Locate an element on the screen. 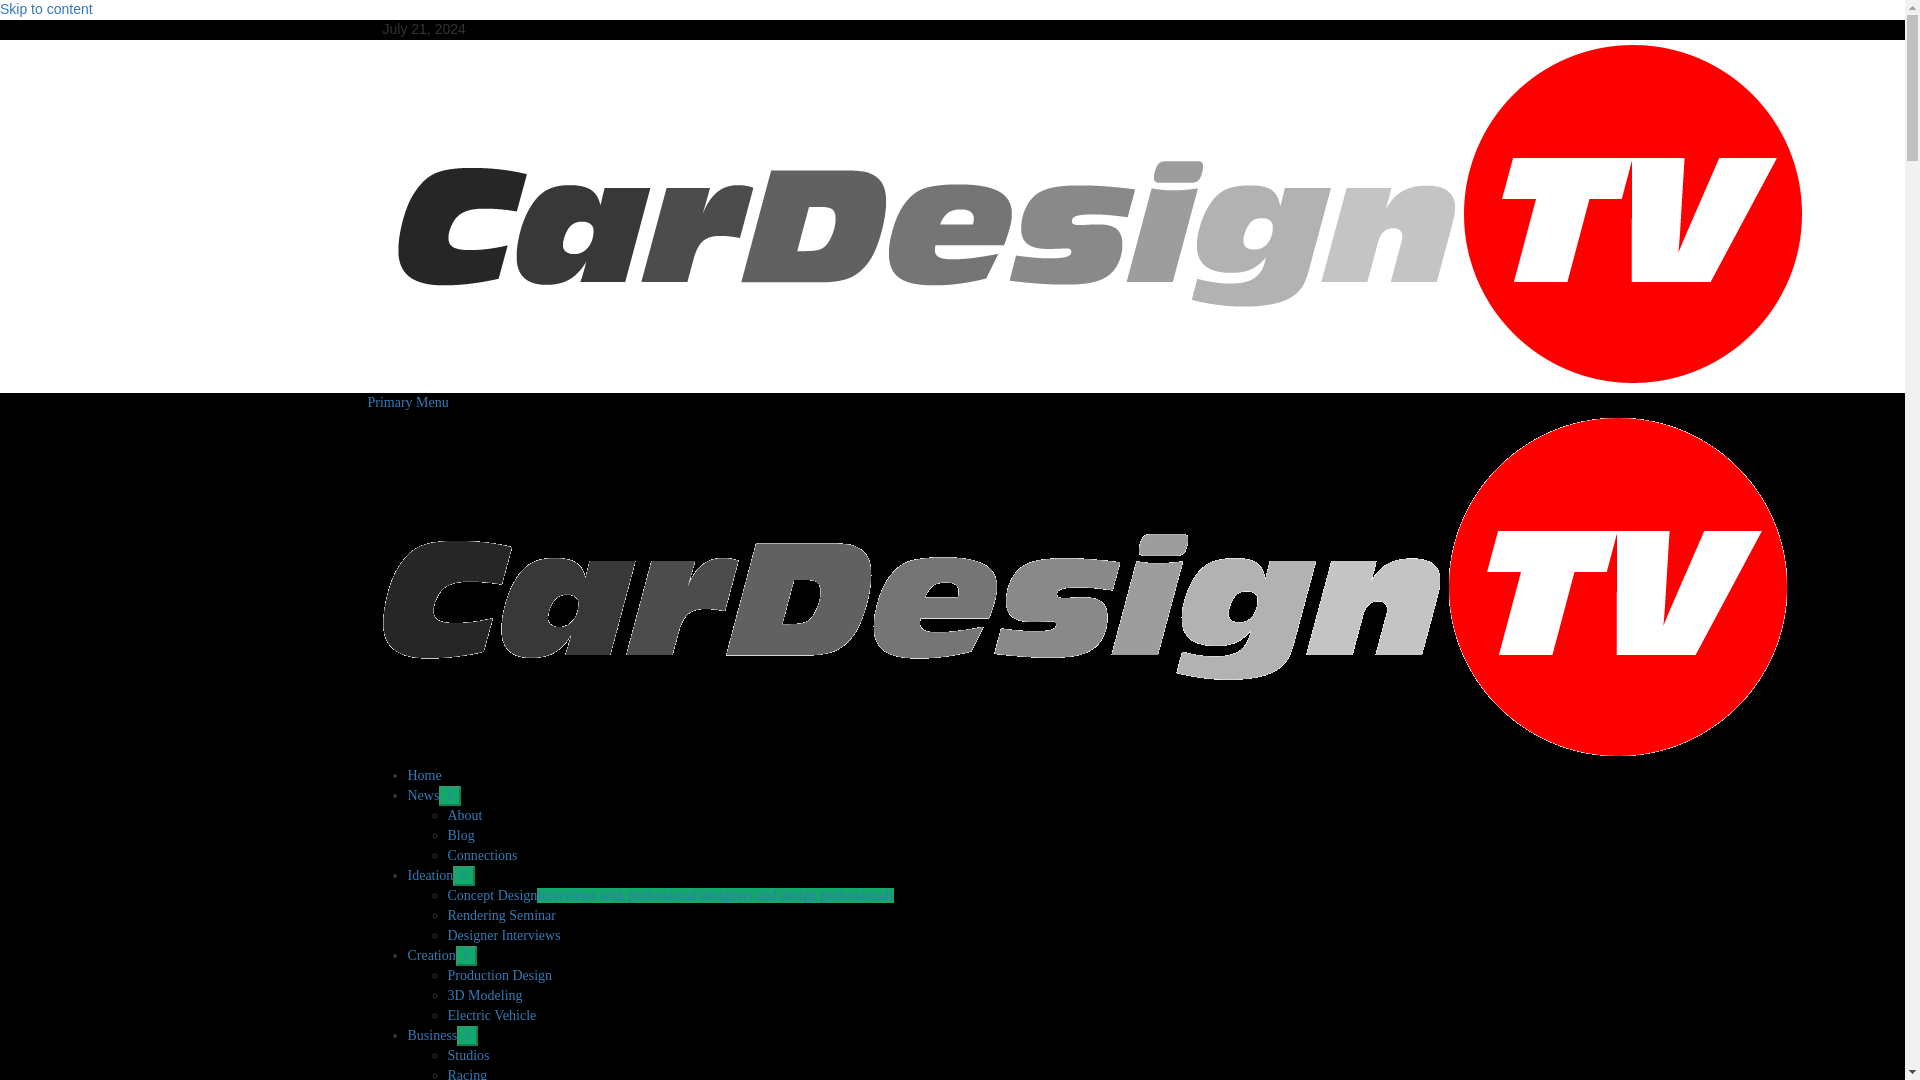 Image resolution: width=1920 pixels, height=1080 pixels. Racing is located at coordinates (467, 1074).